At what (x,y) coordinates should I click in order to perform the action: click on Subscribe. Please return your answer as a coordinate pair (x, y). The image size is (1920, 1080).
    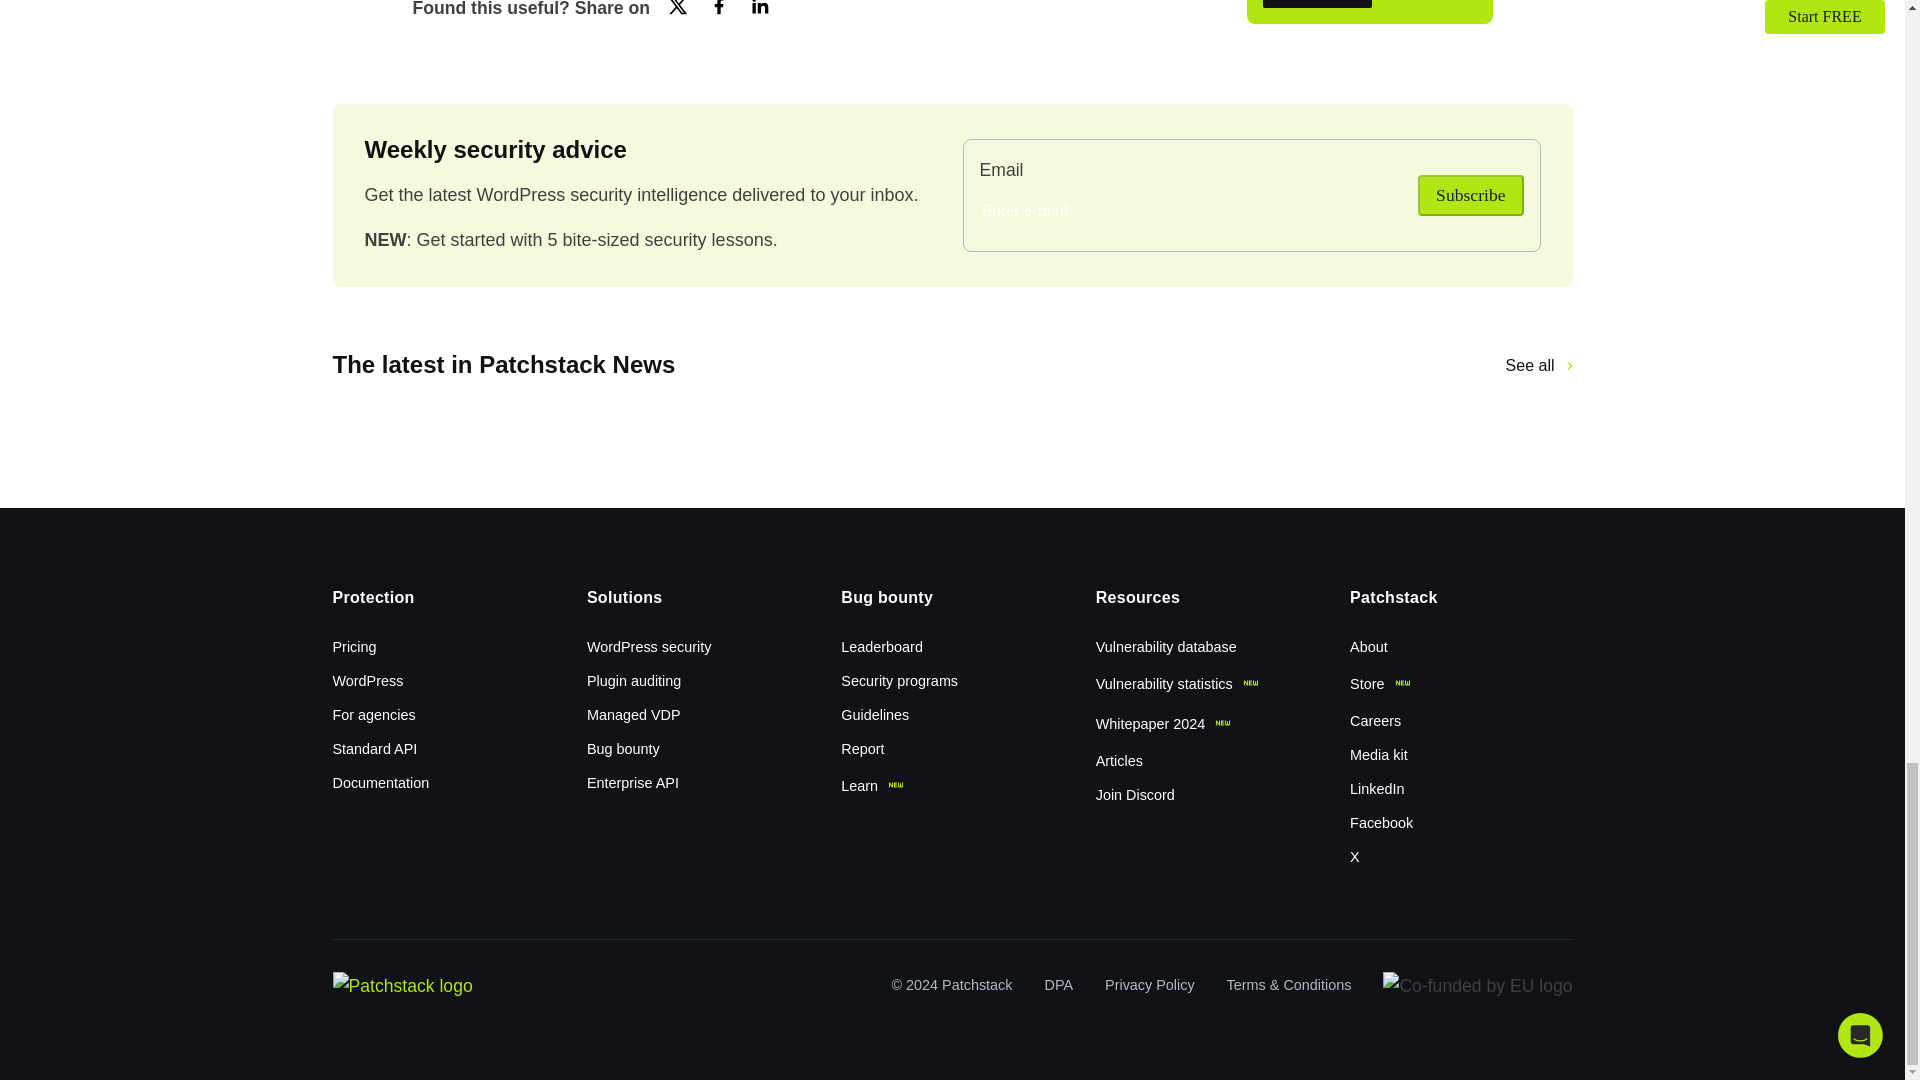
    Looking at the image, I should click on (1470, 194).